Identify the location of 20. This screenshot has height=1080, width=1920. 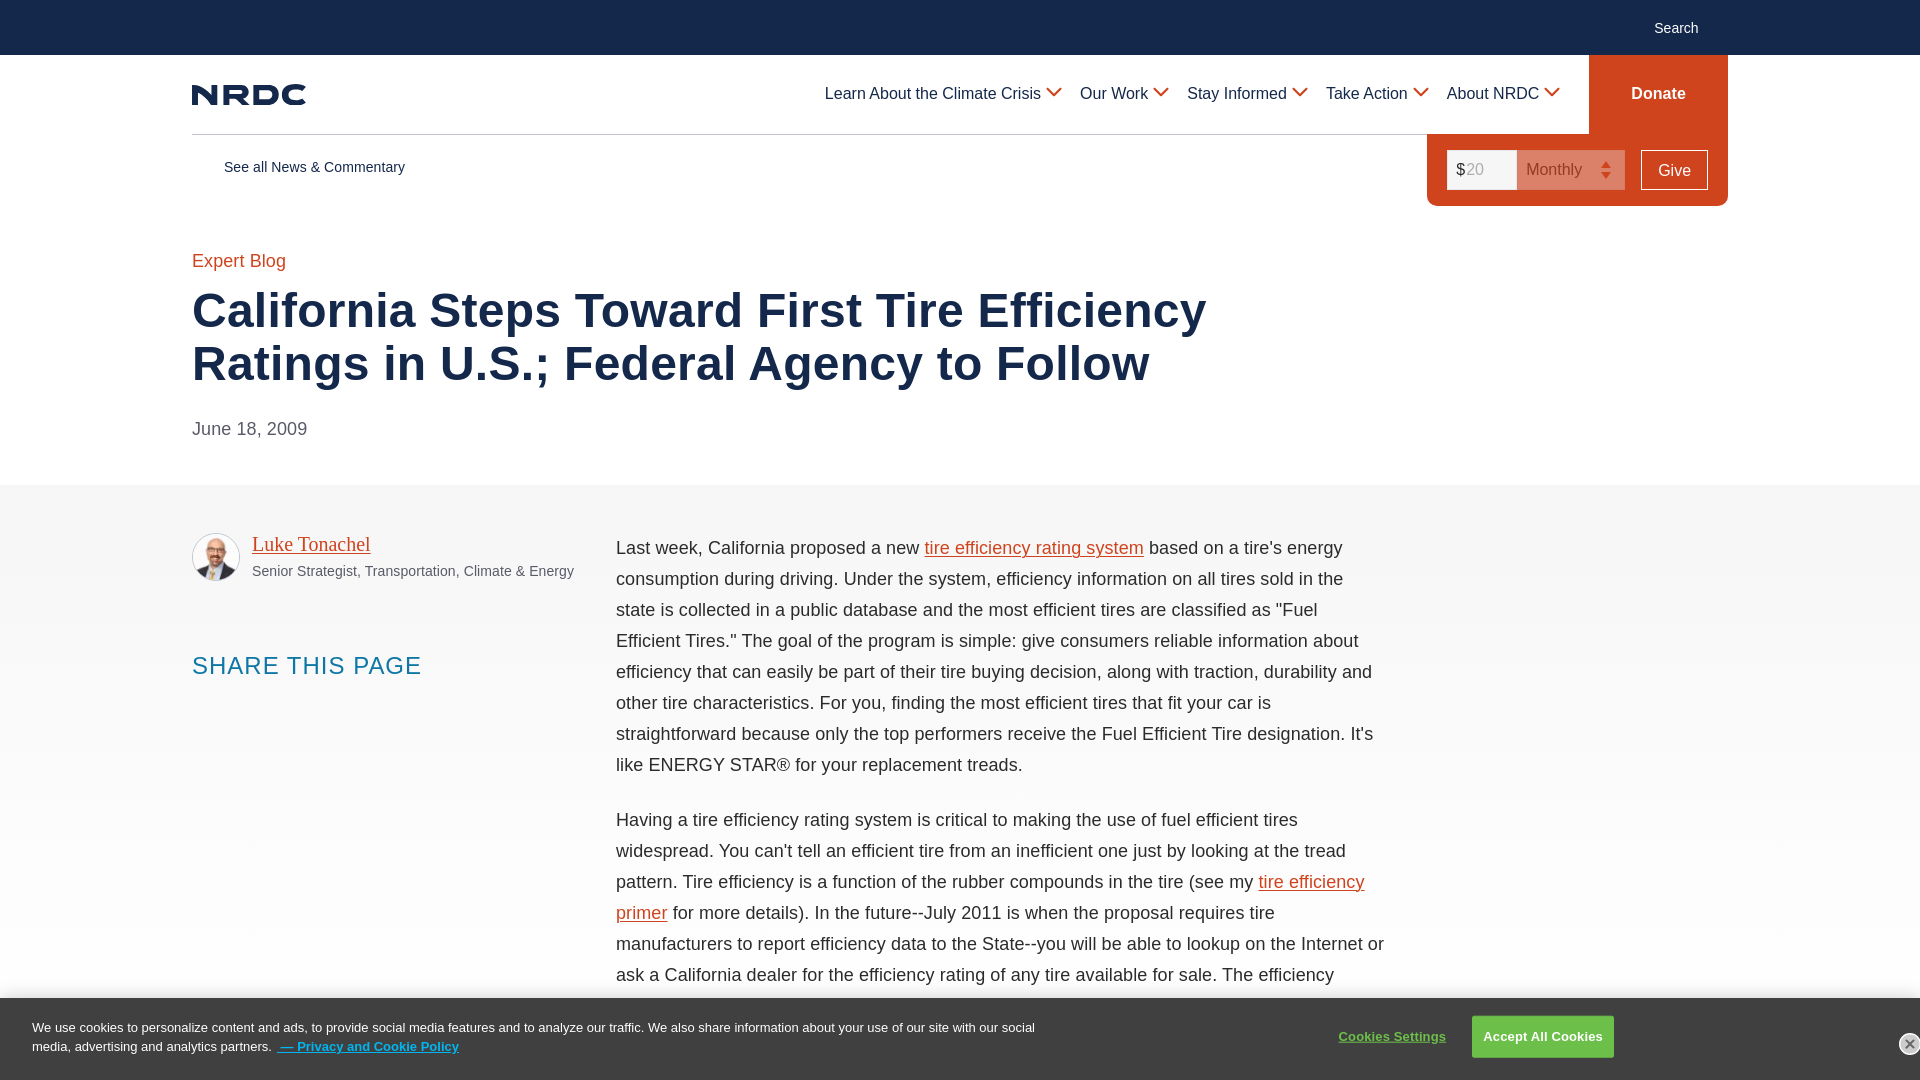
(1478, 170).